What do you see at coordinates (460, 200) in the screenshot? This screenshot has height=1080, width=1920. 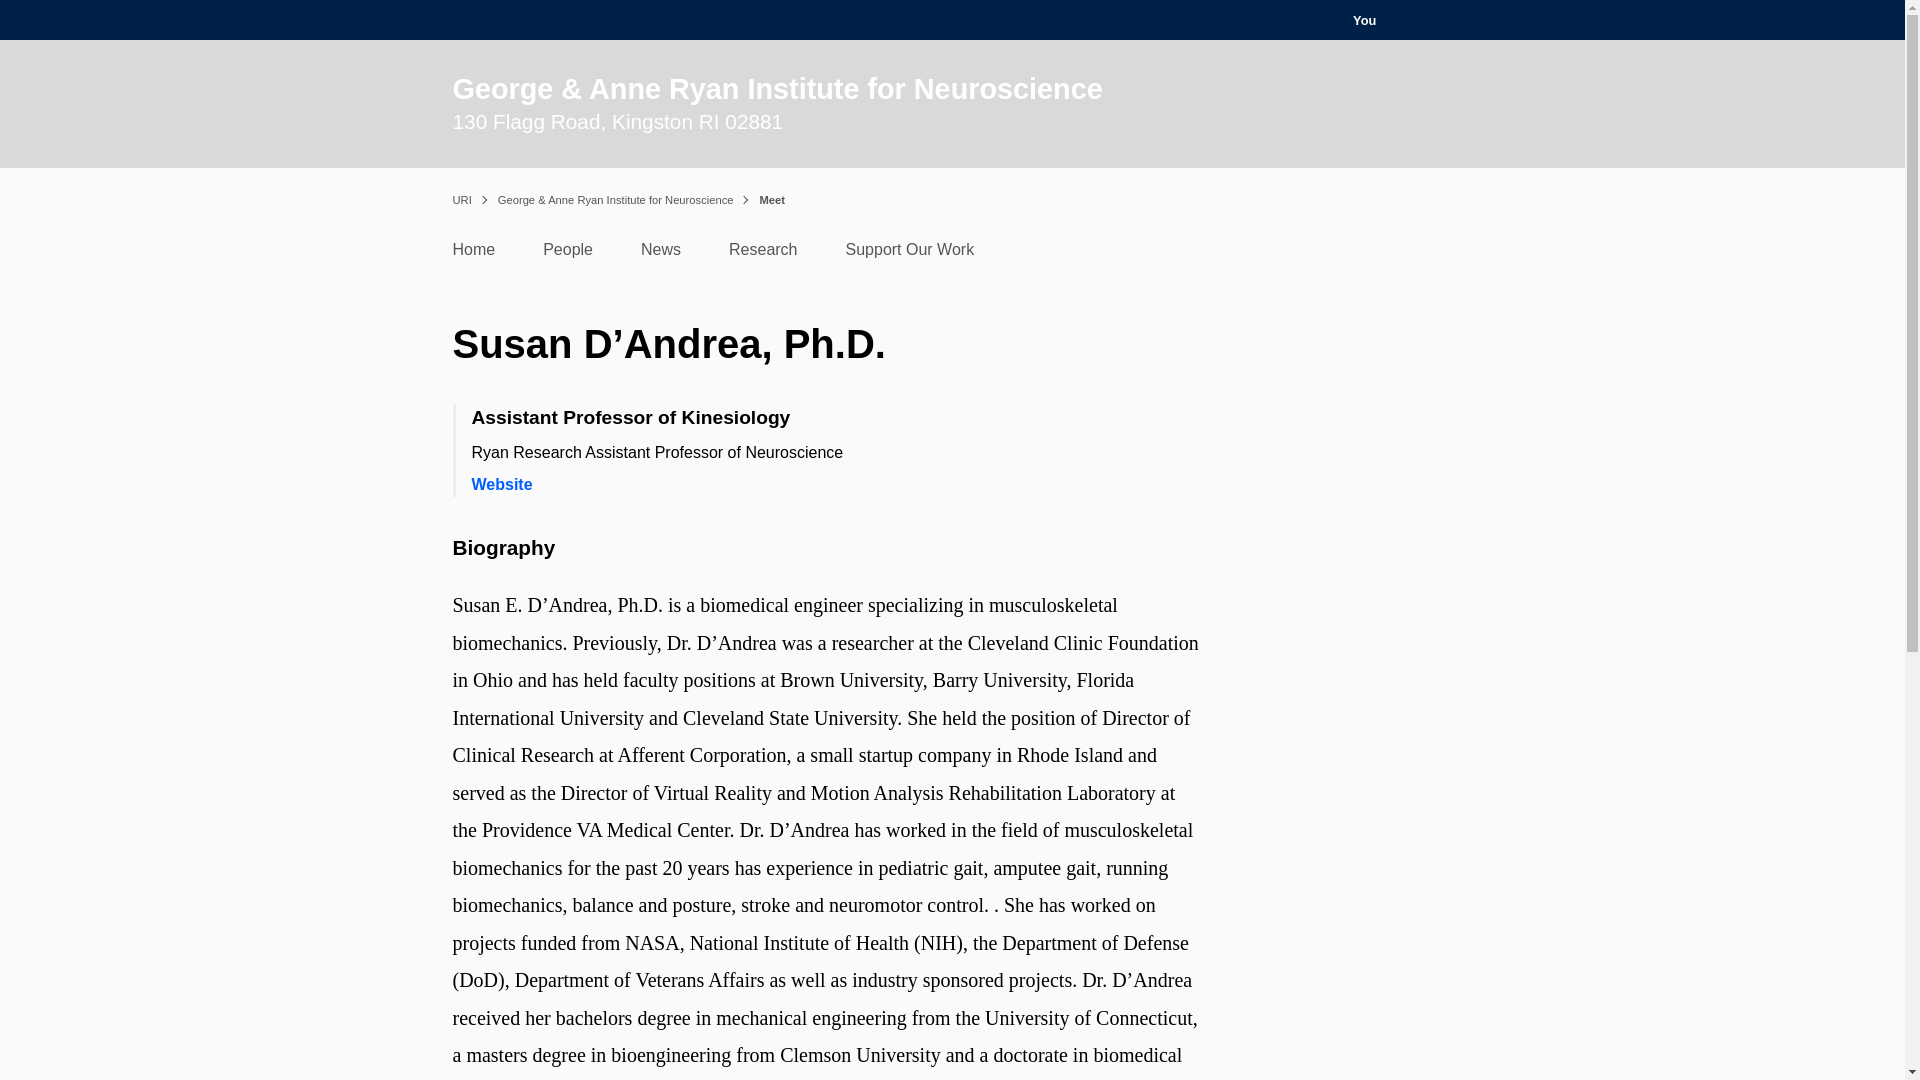 I see `URI` at bounding box center [460, 200].